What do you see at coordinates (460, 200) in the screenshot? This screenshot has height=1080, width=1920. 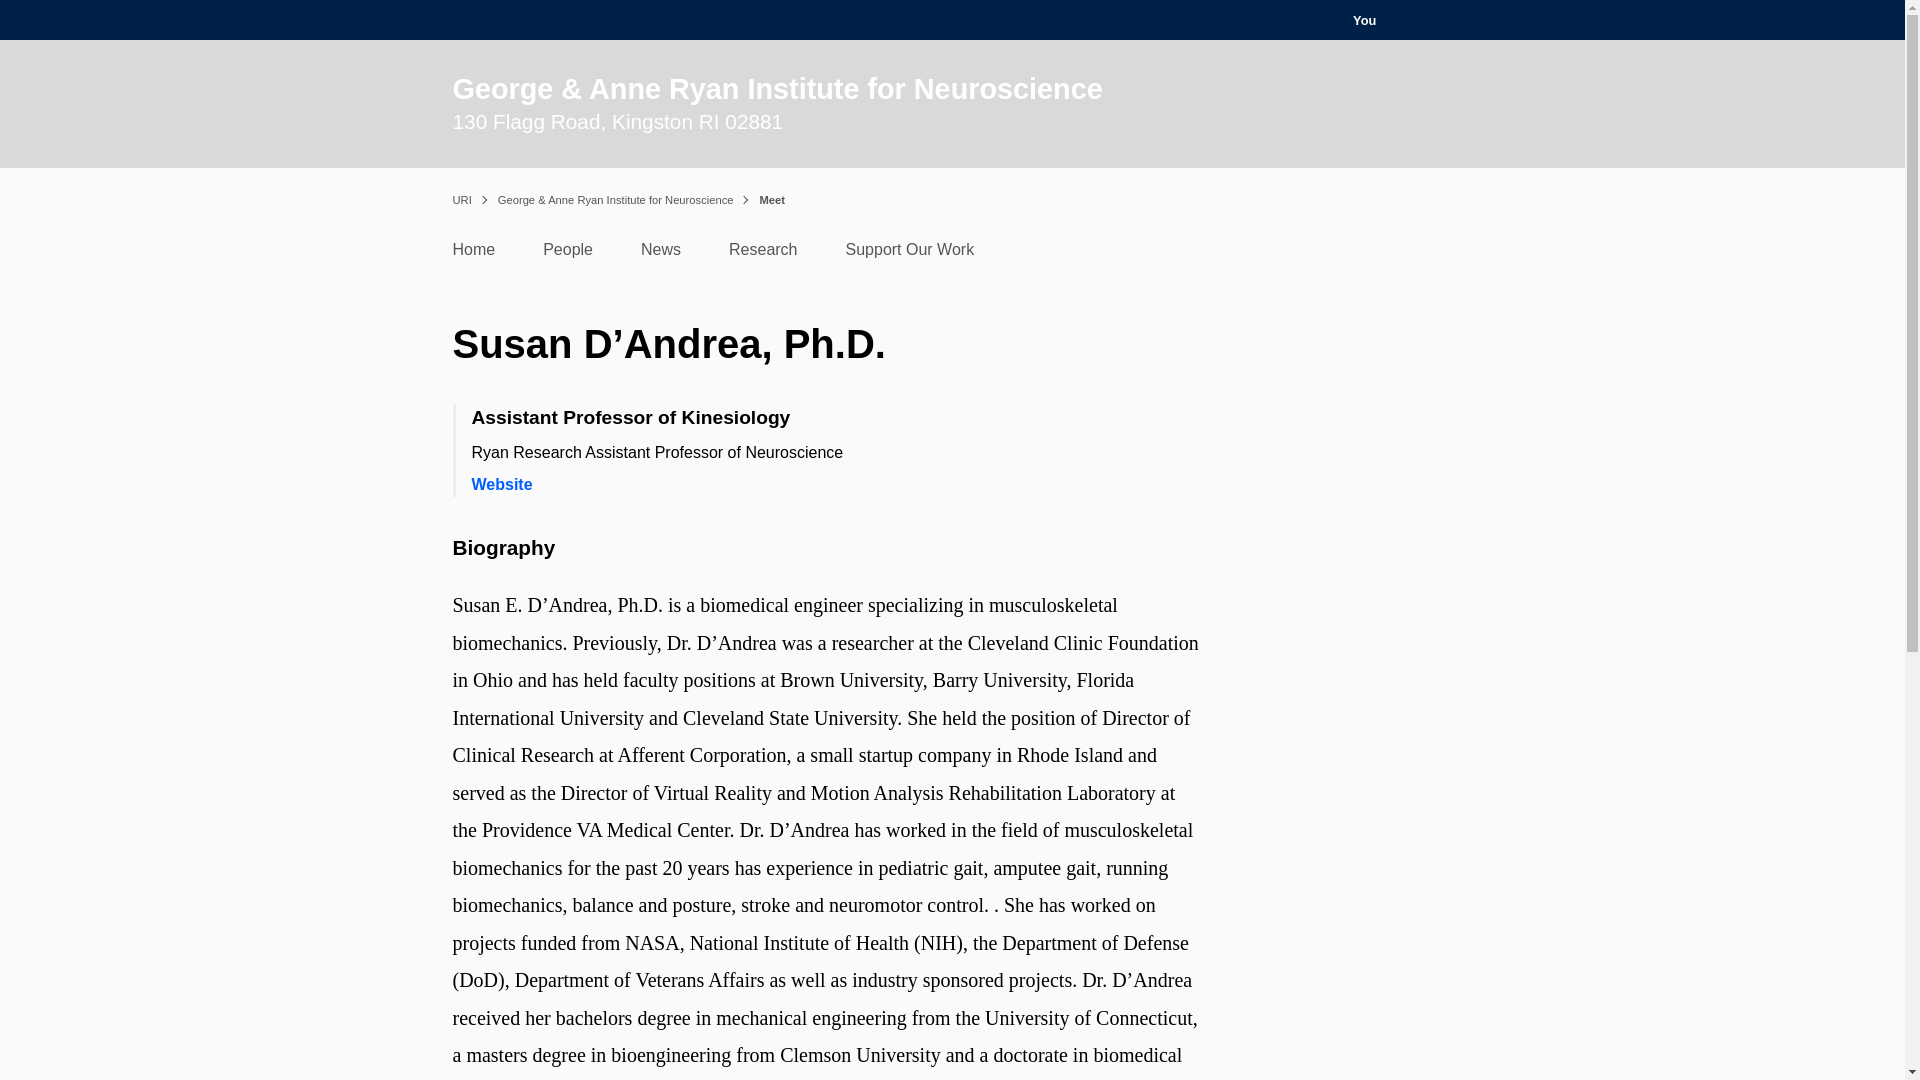 I see `URI` at bounding box center [460, 200].